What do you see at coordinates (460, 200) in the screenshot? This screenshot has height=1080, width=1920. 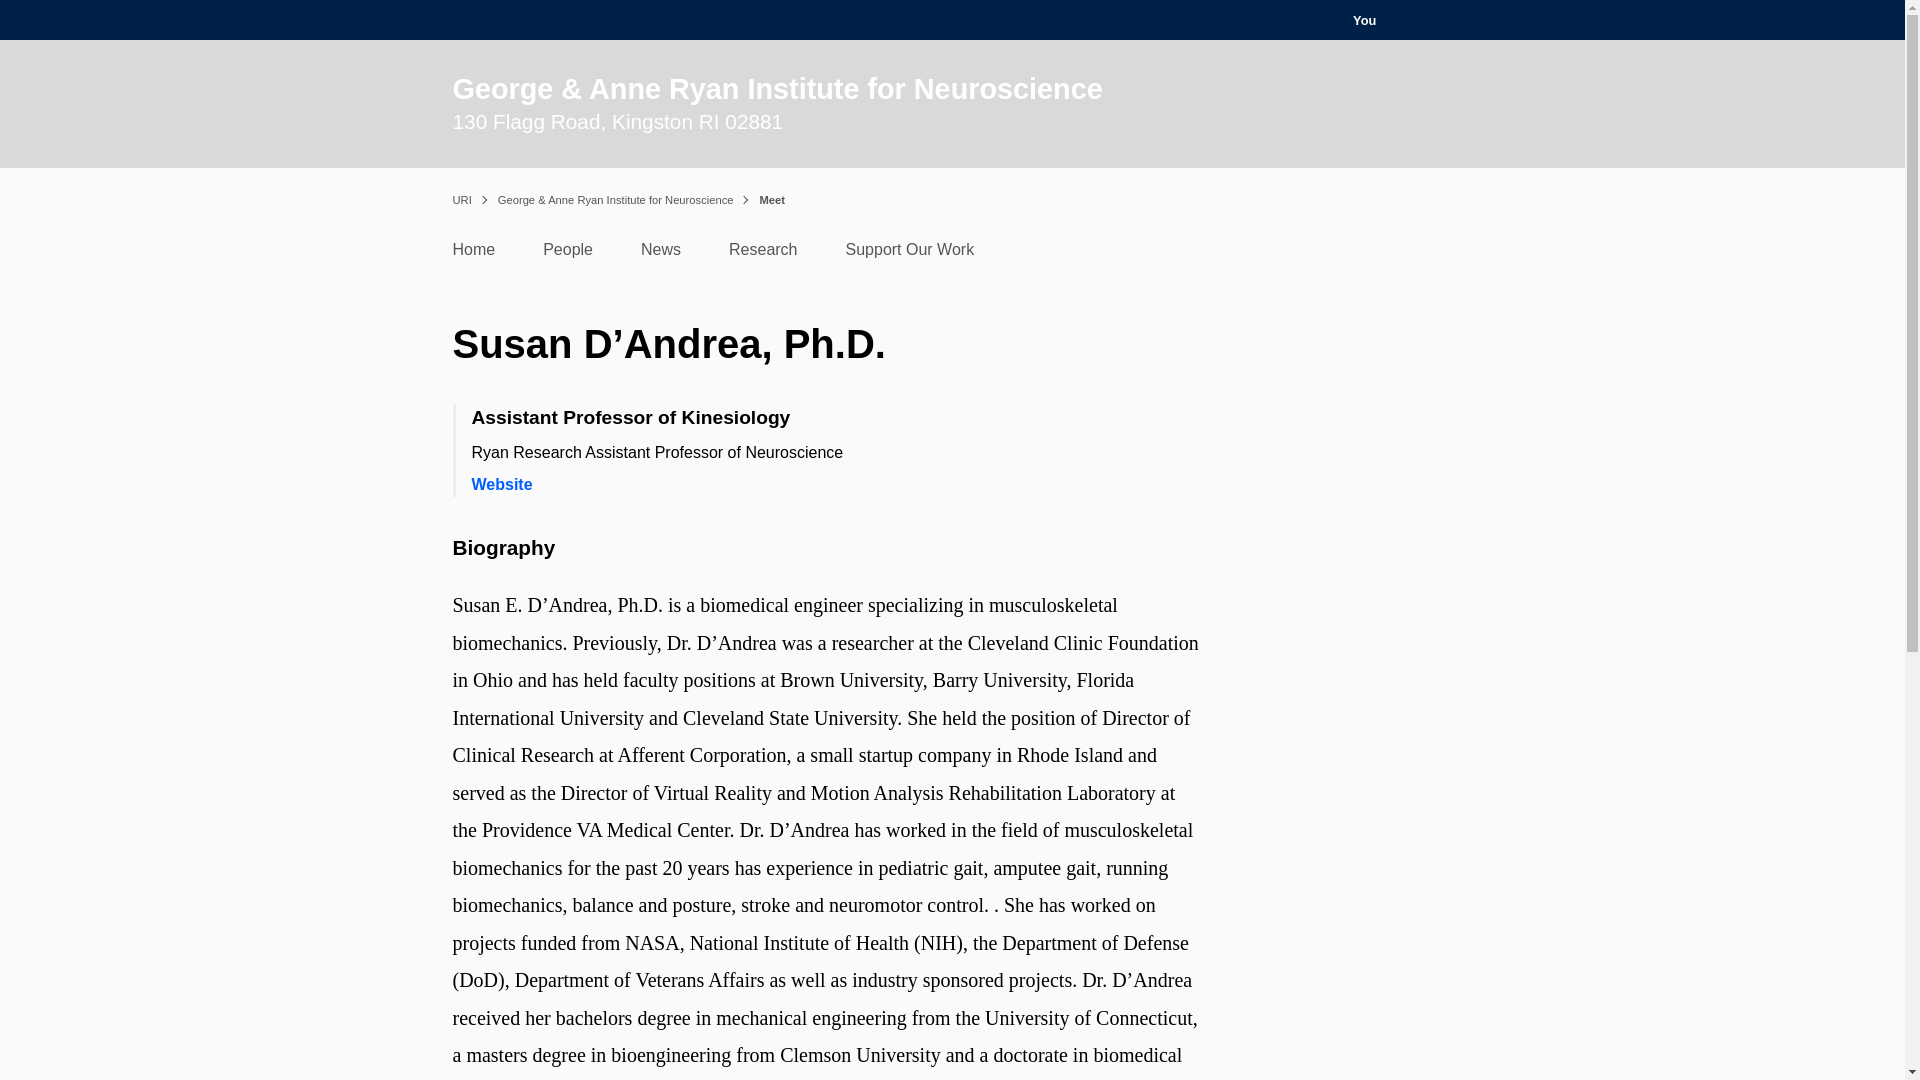 I see `URI` at bounding box center [460, 200].